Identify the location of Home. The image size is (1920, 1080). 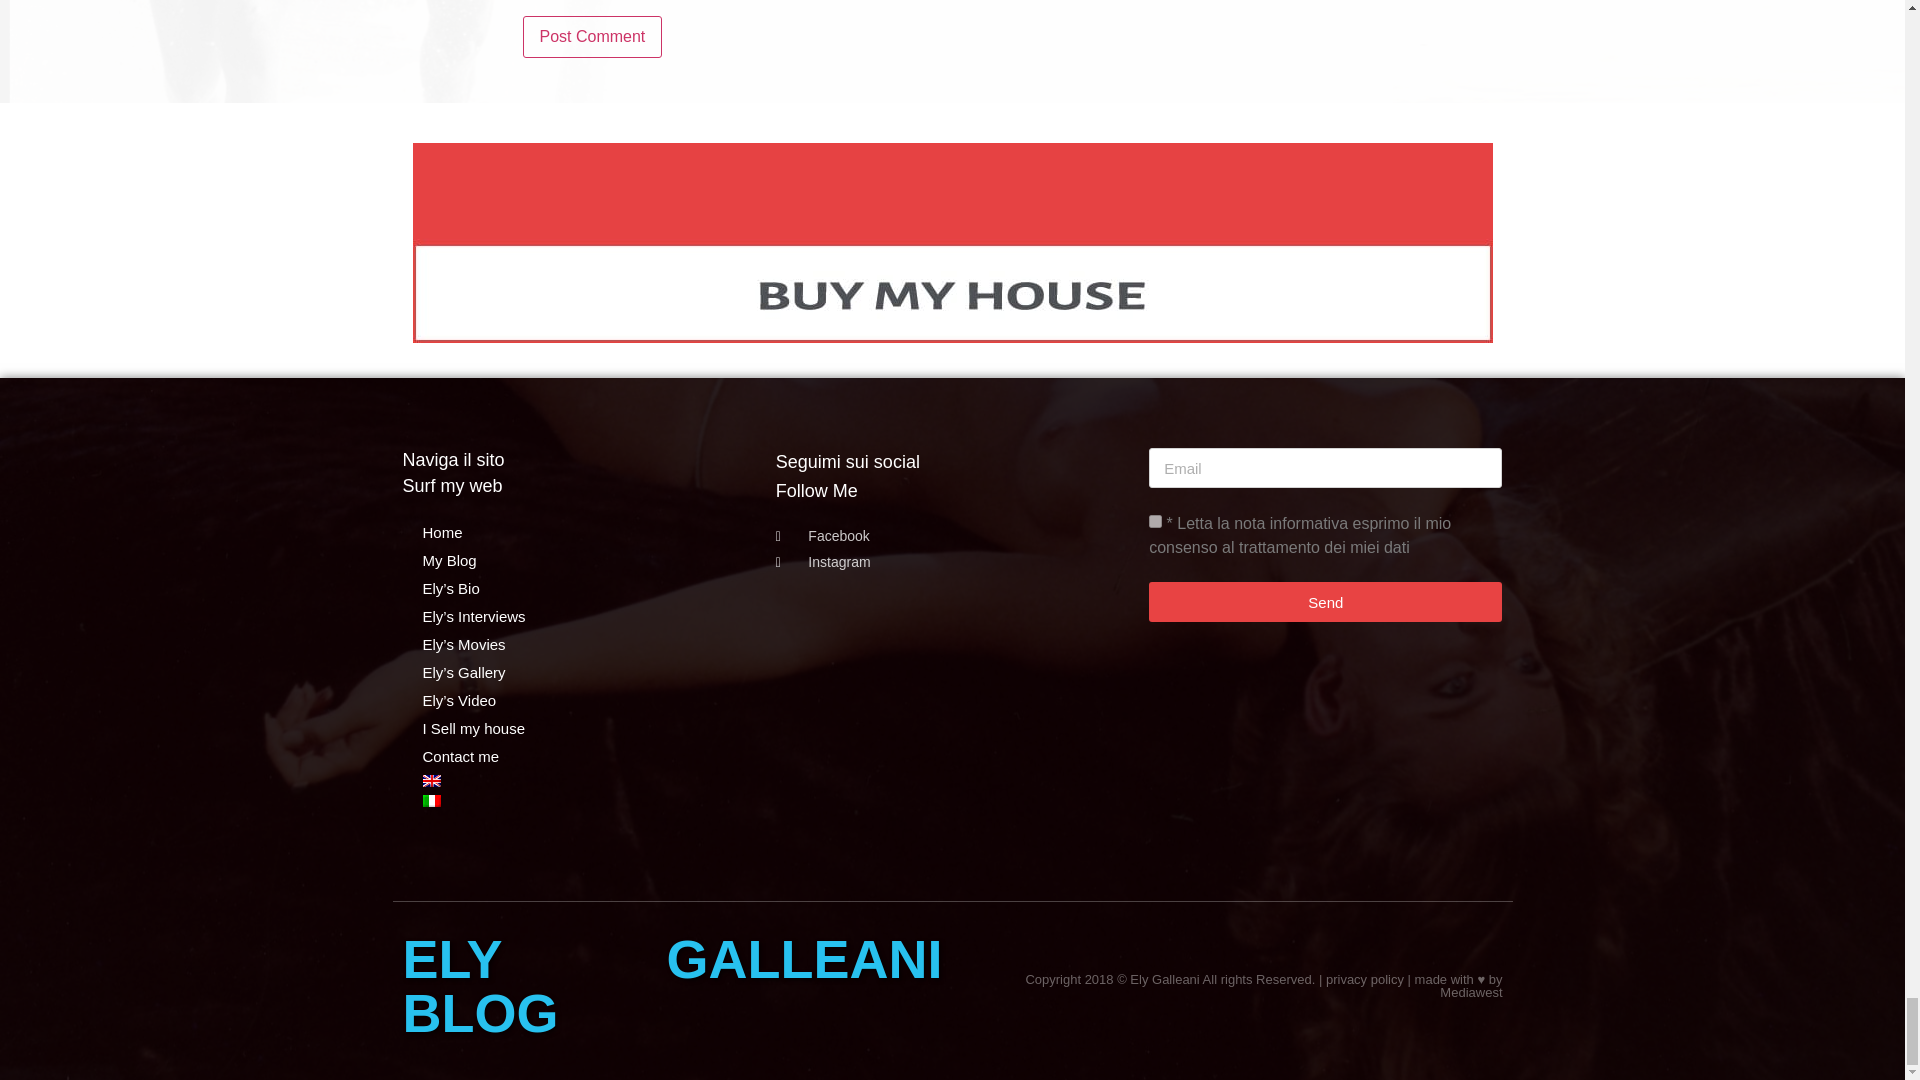
(578, 532).